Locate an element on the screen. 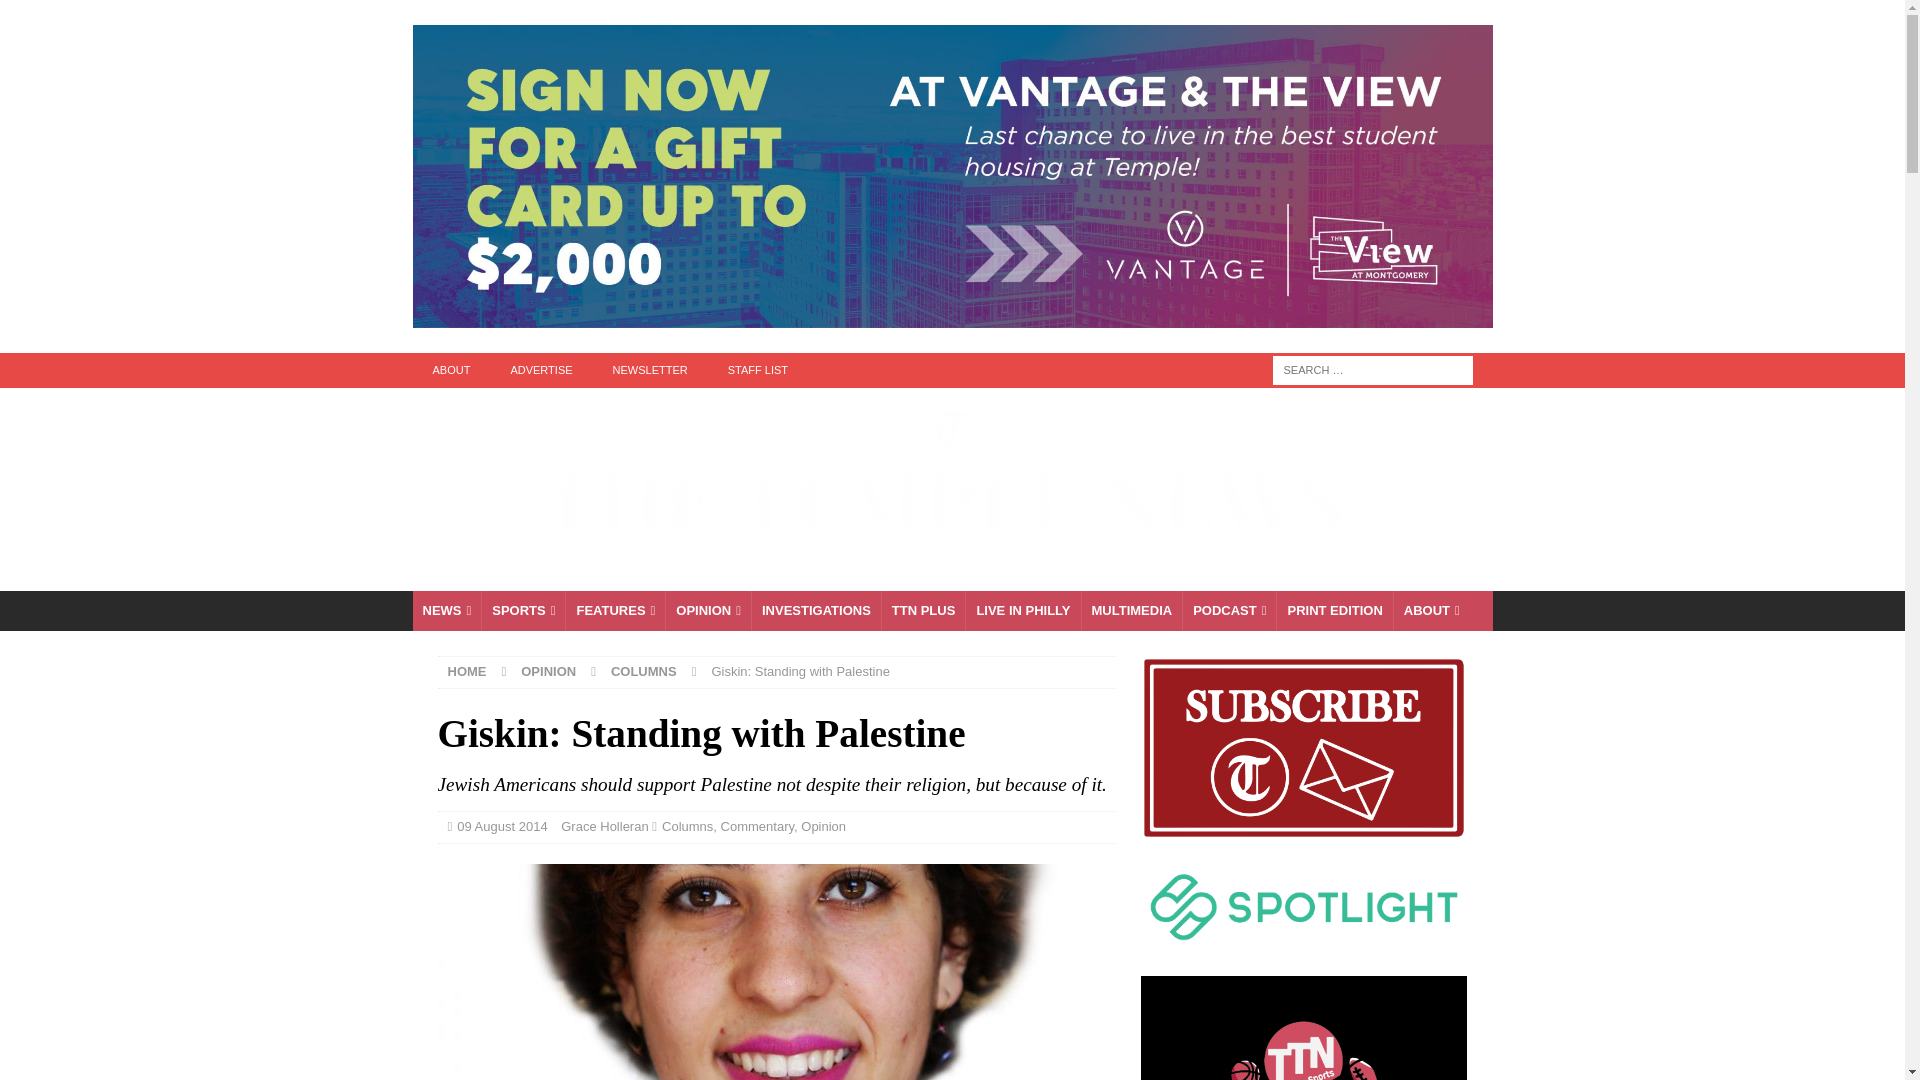 This screenshot has width=1920, height=1080. NEWSLETTER is located at coordinates (650, 370).